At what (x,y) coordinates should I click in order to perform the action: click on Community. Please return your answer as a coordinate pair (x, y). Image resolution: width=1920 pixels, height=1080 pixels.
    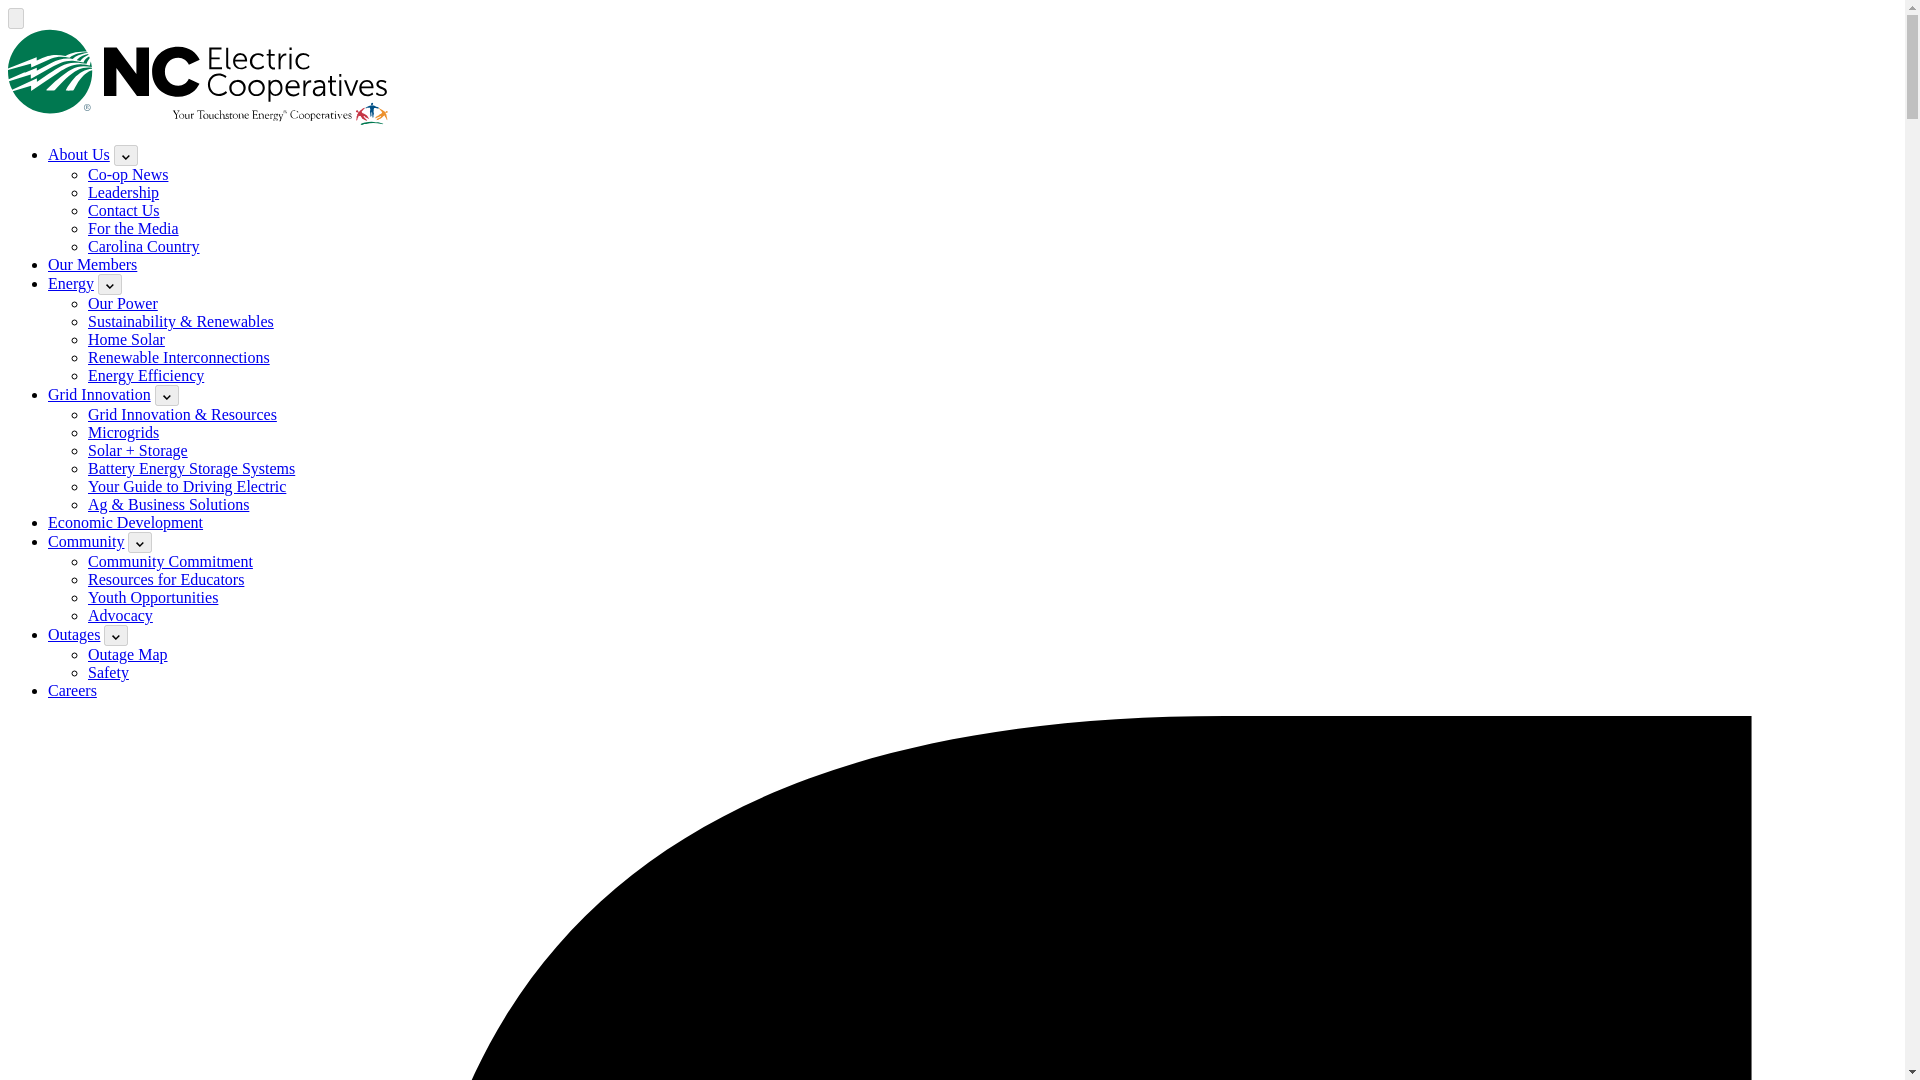
    Looking at the image, I should click on (86, 541).